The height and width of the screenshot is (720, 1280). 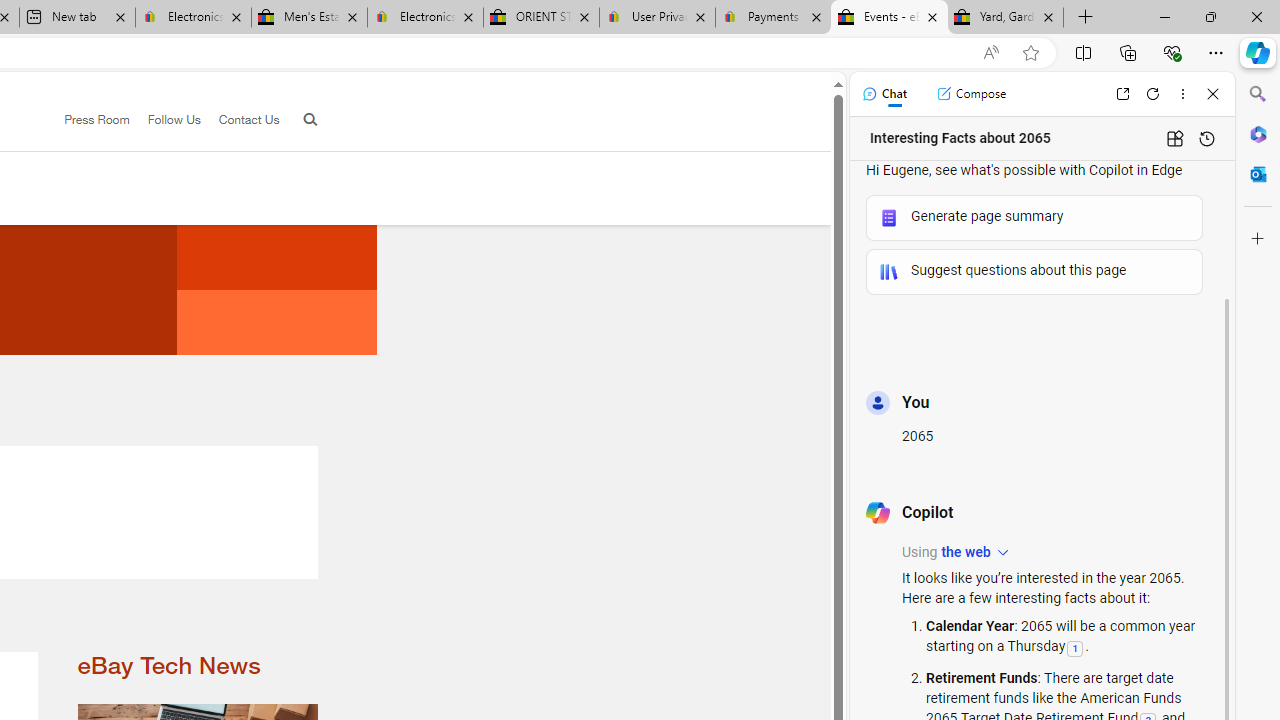 I want to click on Follow Us, so click(x=164, y=120).